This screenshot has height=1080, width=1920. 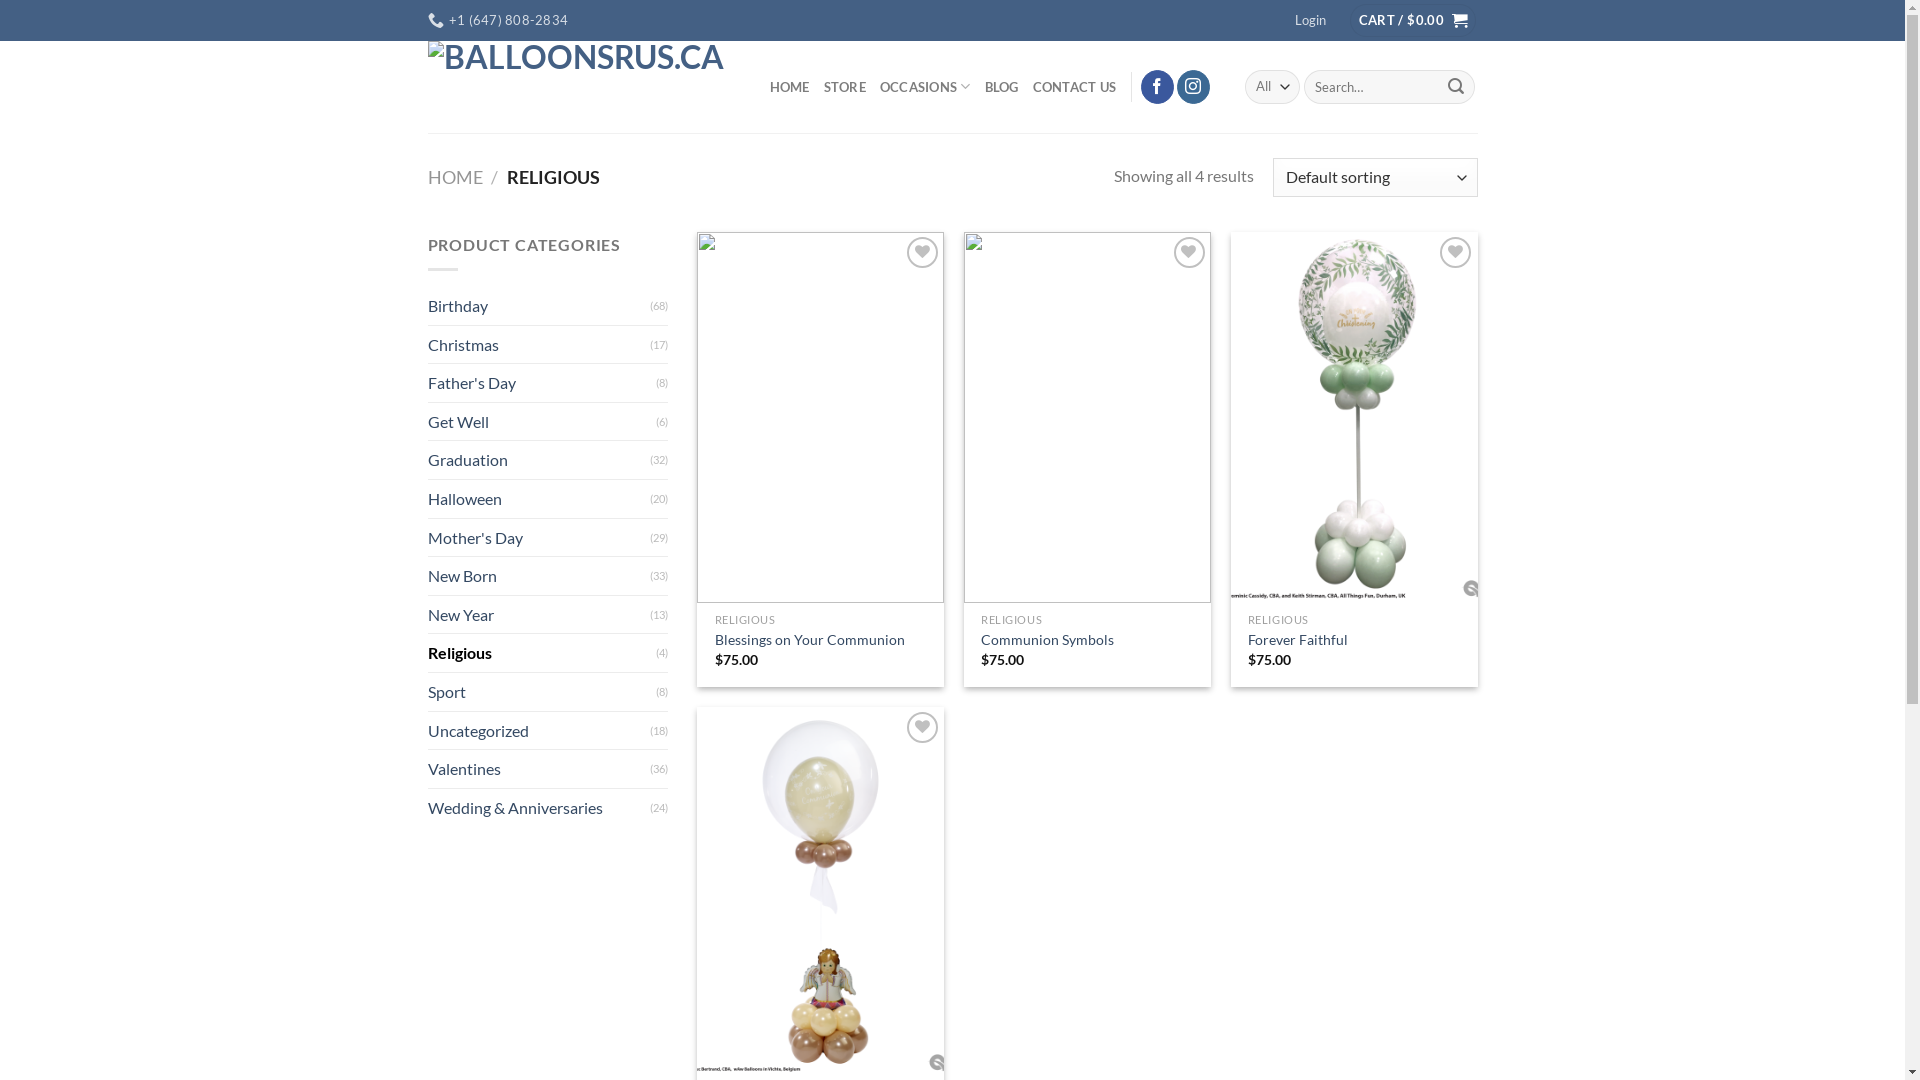 I want to click on Sport, so click(x=542, y=692).